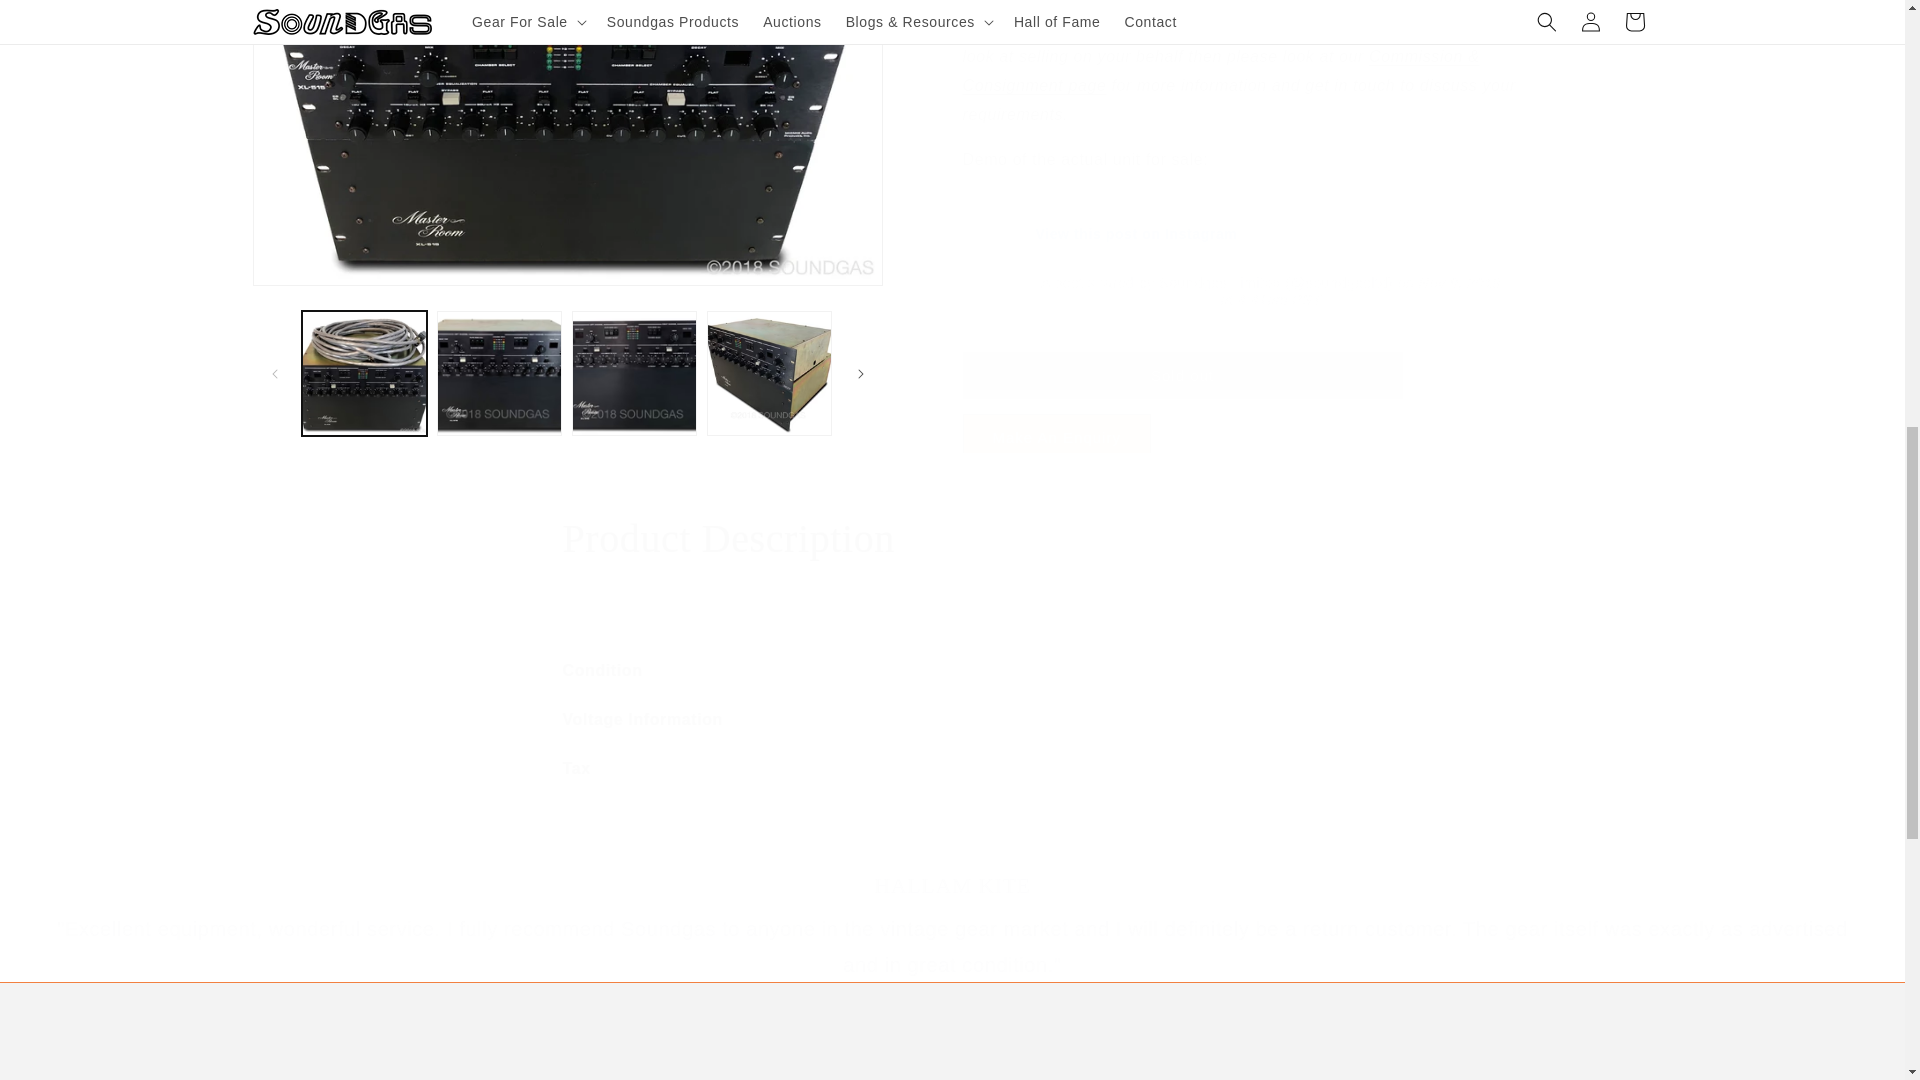 Image resolution: width=1920 pixels, height=1080 pixels. I want to click on Product Description, so click(952, 538).